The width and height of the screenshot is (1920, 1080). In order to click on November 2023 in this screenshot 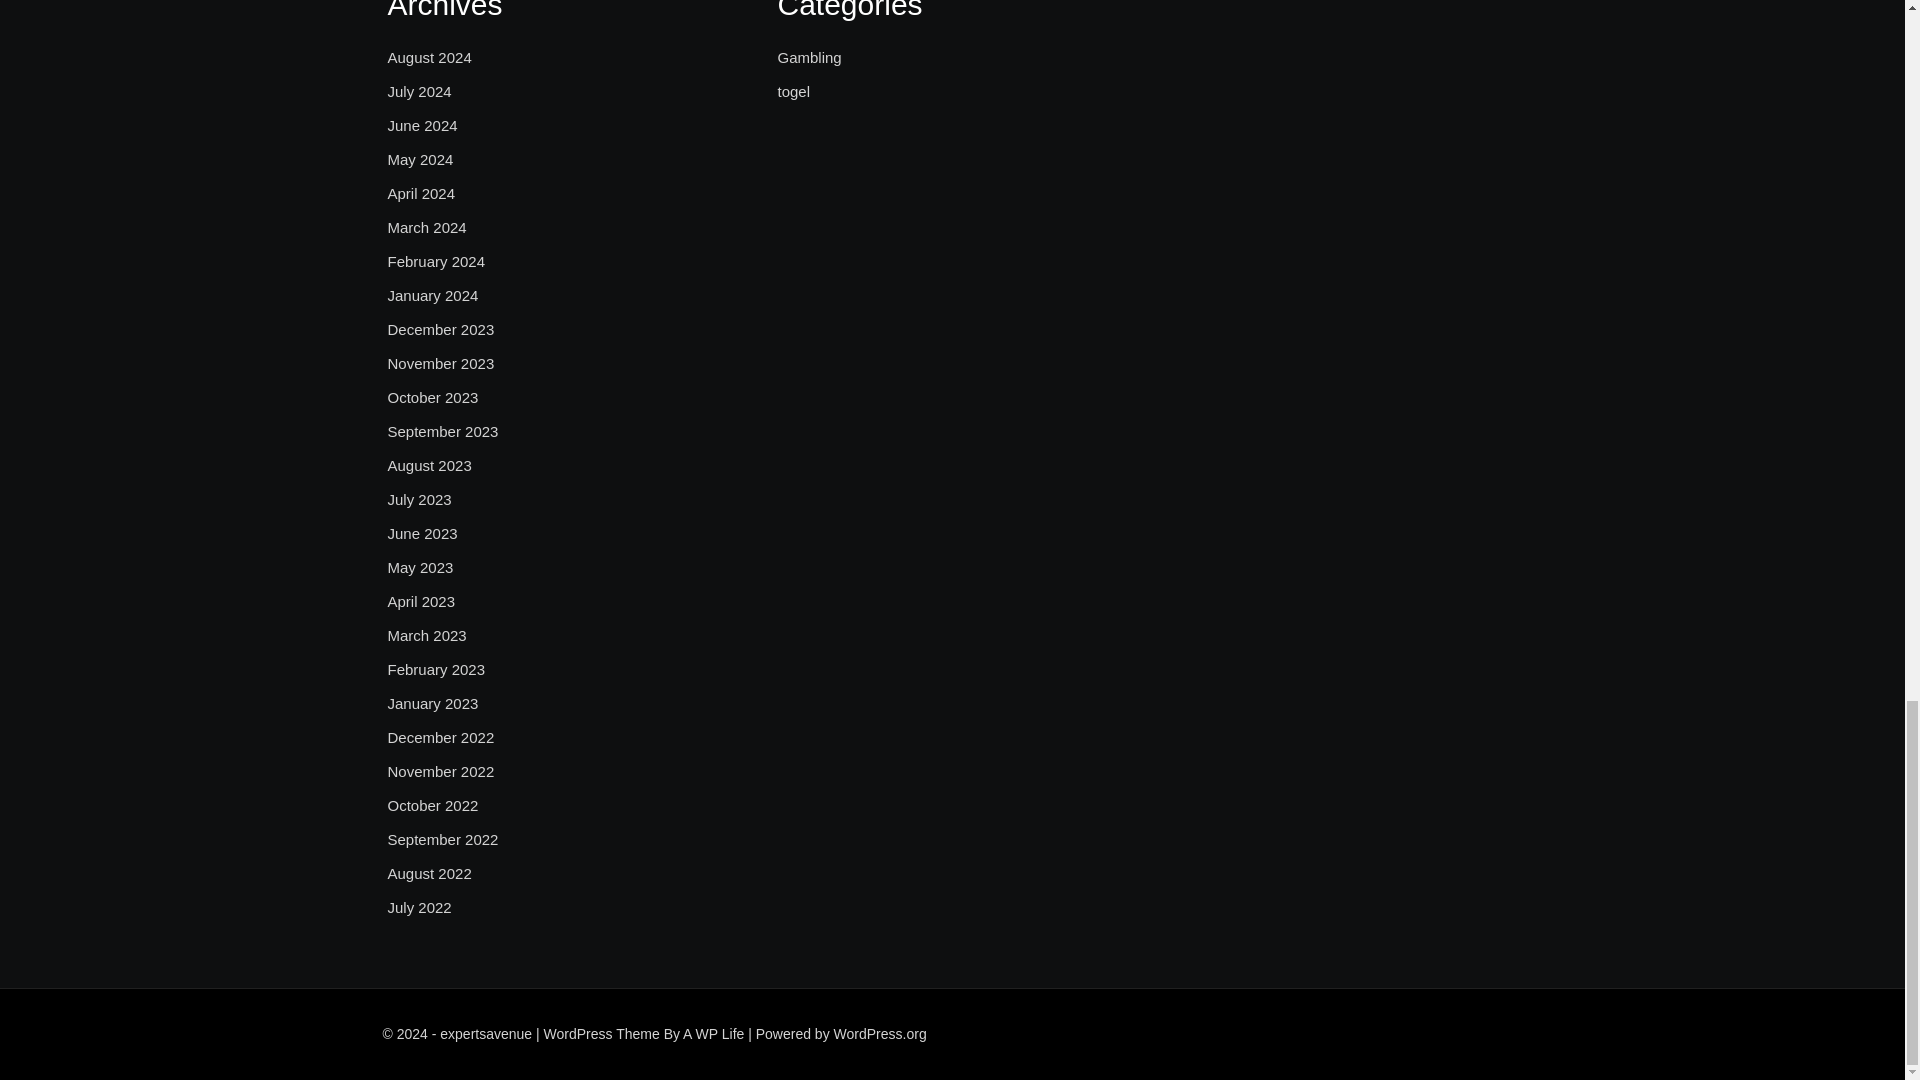, I will do `click(441, 364)`.